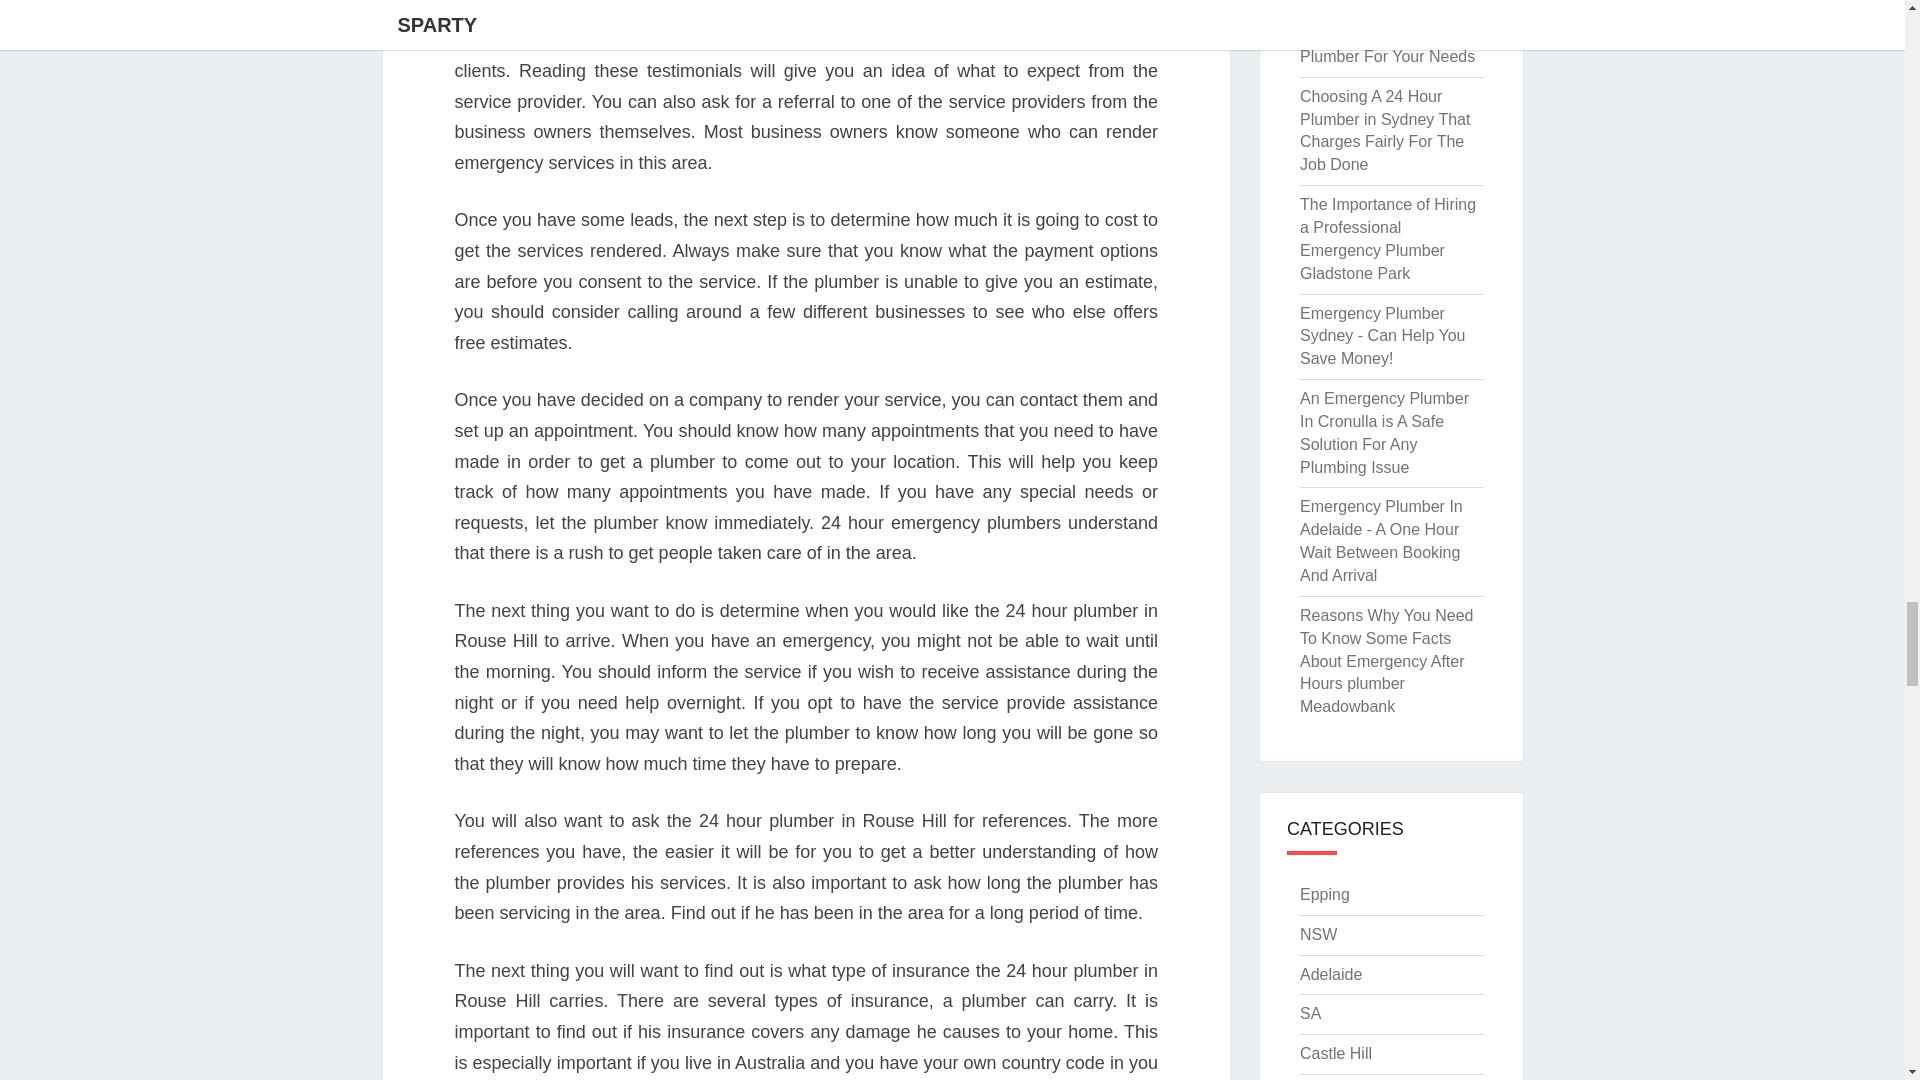 This screenshot has height=1080, width=1920. What do you see at coordinates (832, 10) in the screenshot?
I see `search for a 24 hour plumber in Rouse Hill` at bounding box center [832, 10].